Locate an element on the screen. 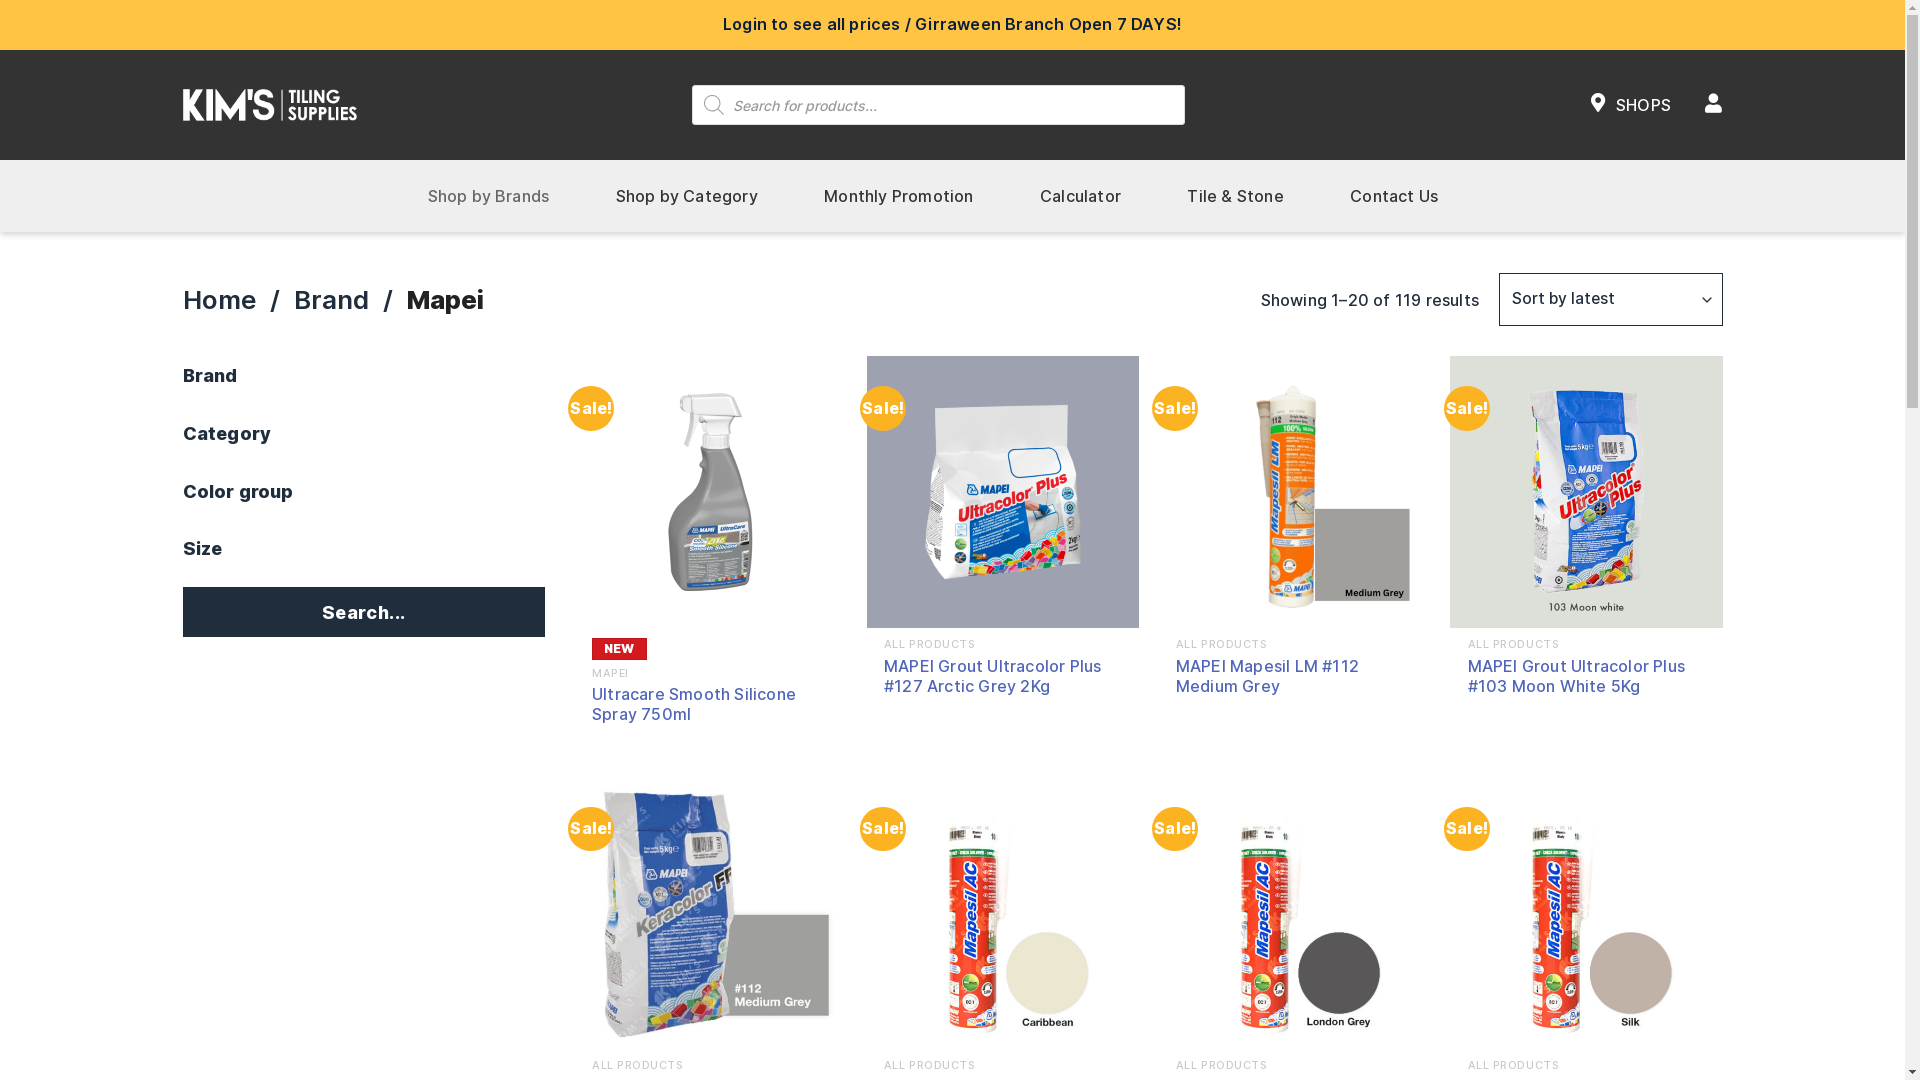 Image resolution: width=1920 pixels, height=1080 pixels. acc is located at coordinates (1714, 105).